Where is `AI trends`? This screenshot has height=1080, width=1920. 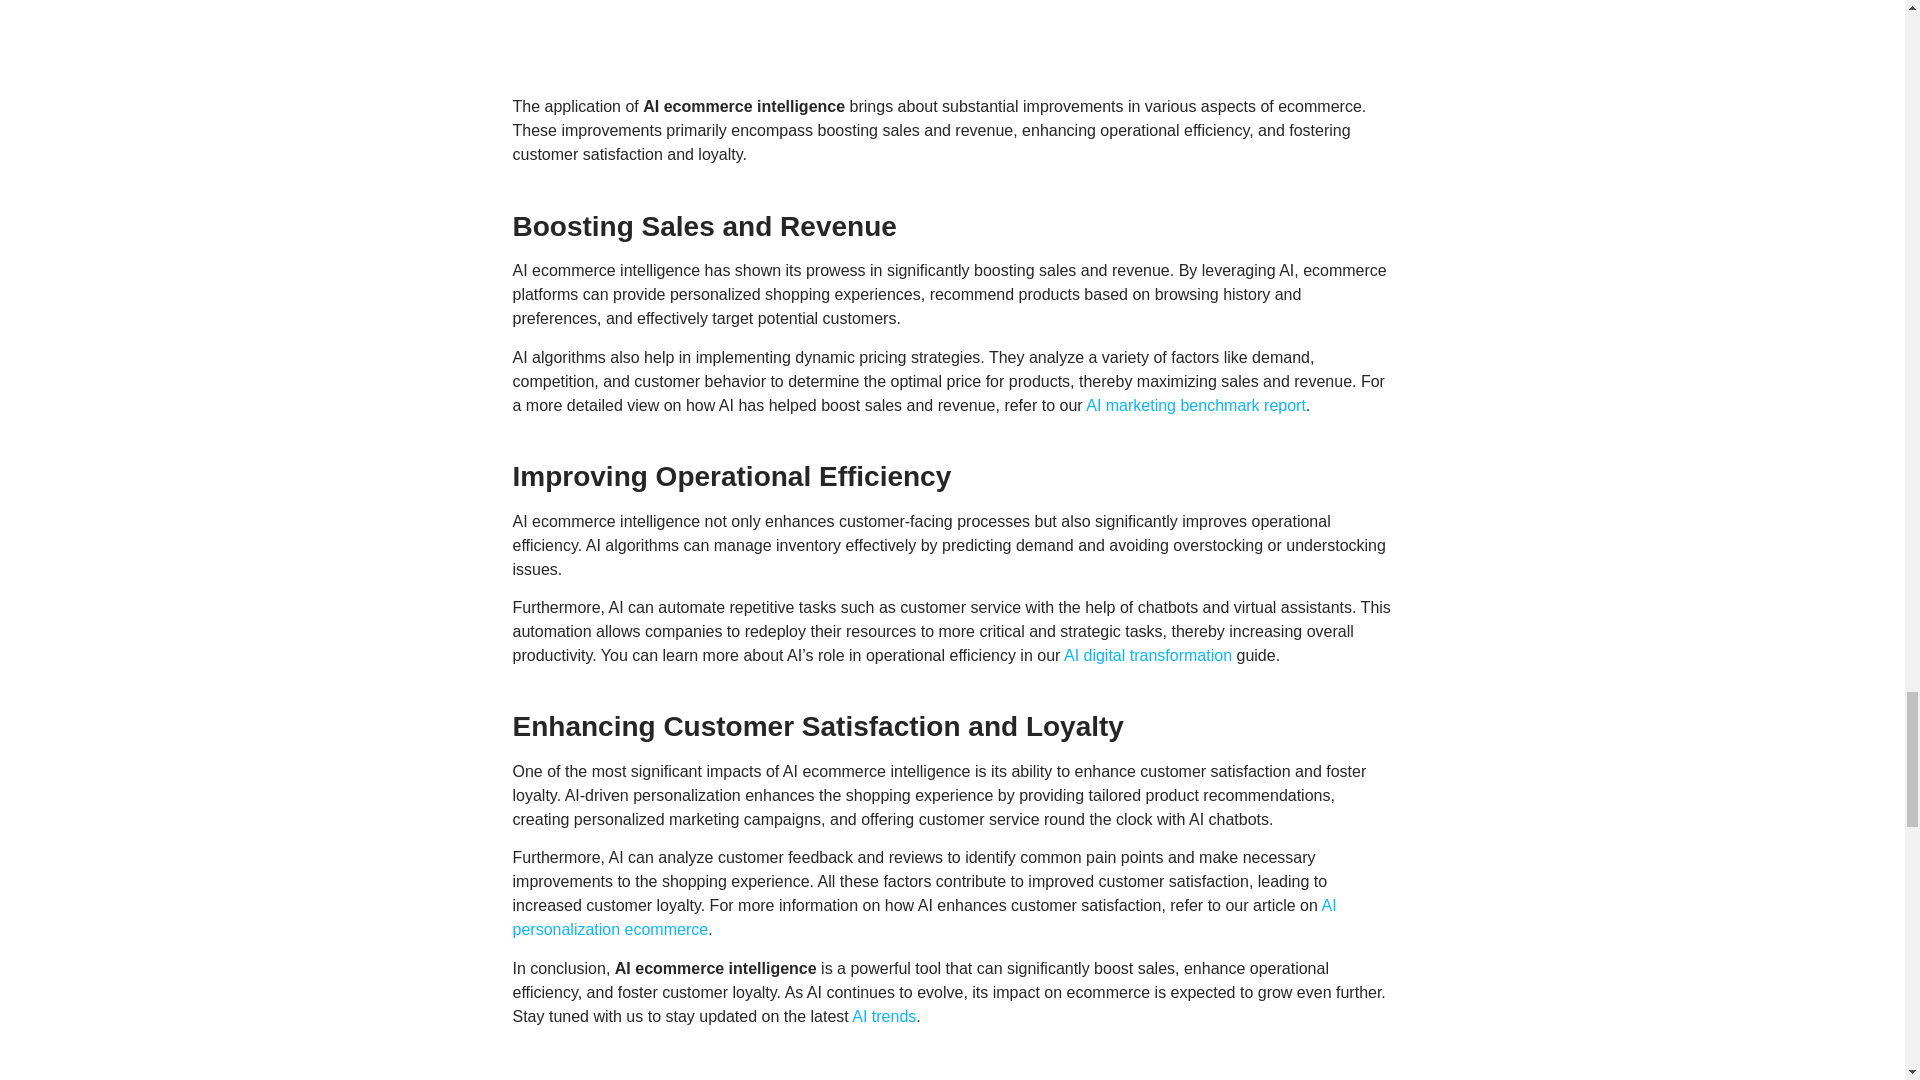 AI trends is located at coordinates (884, 1016).